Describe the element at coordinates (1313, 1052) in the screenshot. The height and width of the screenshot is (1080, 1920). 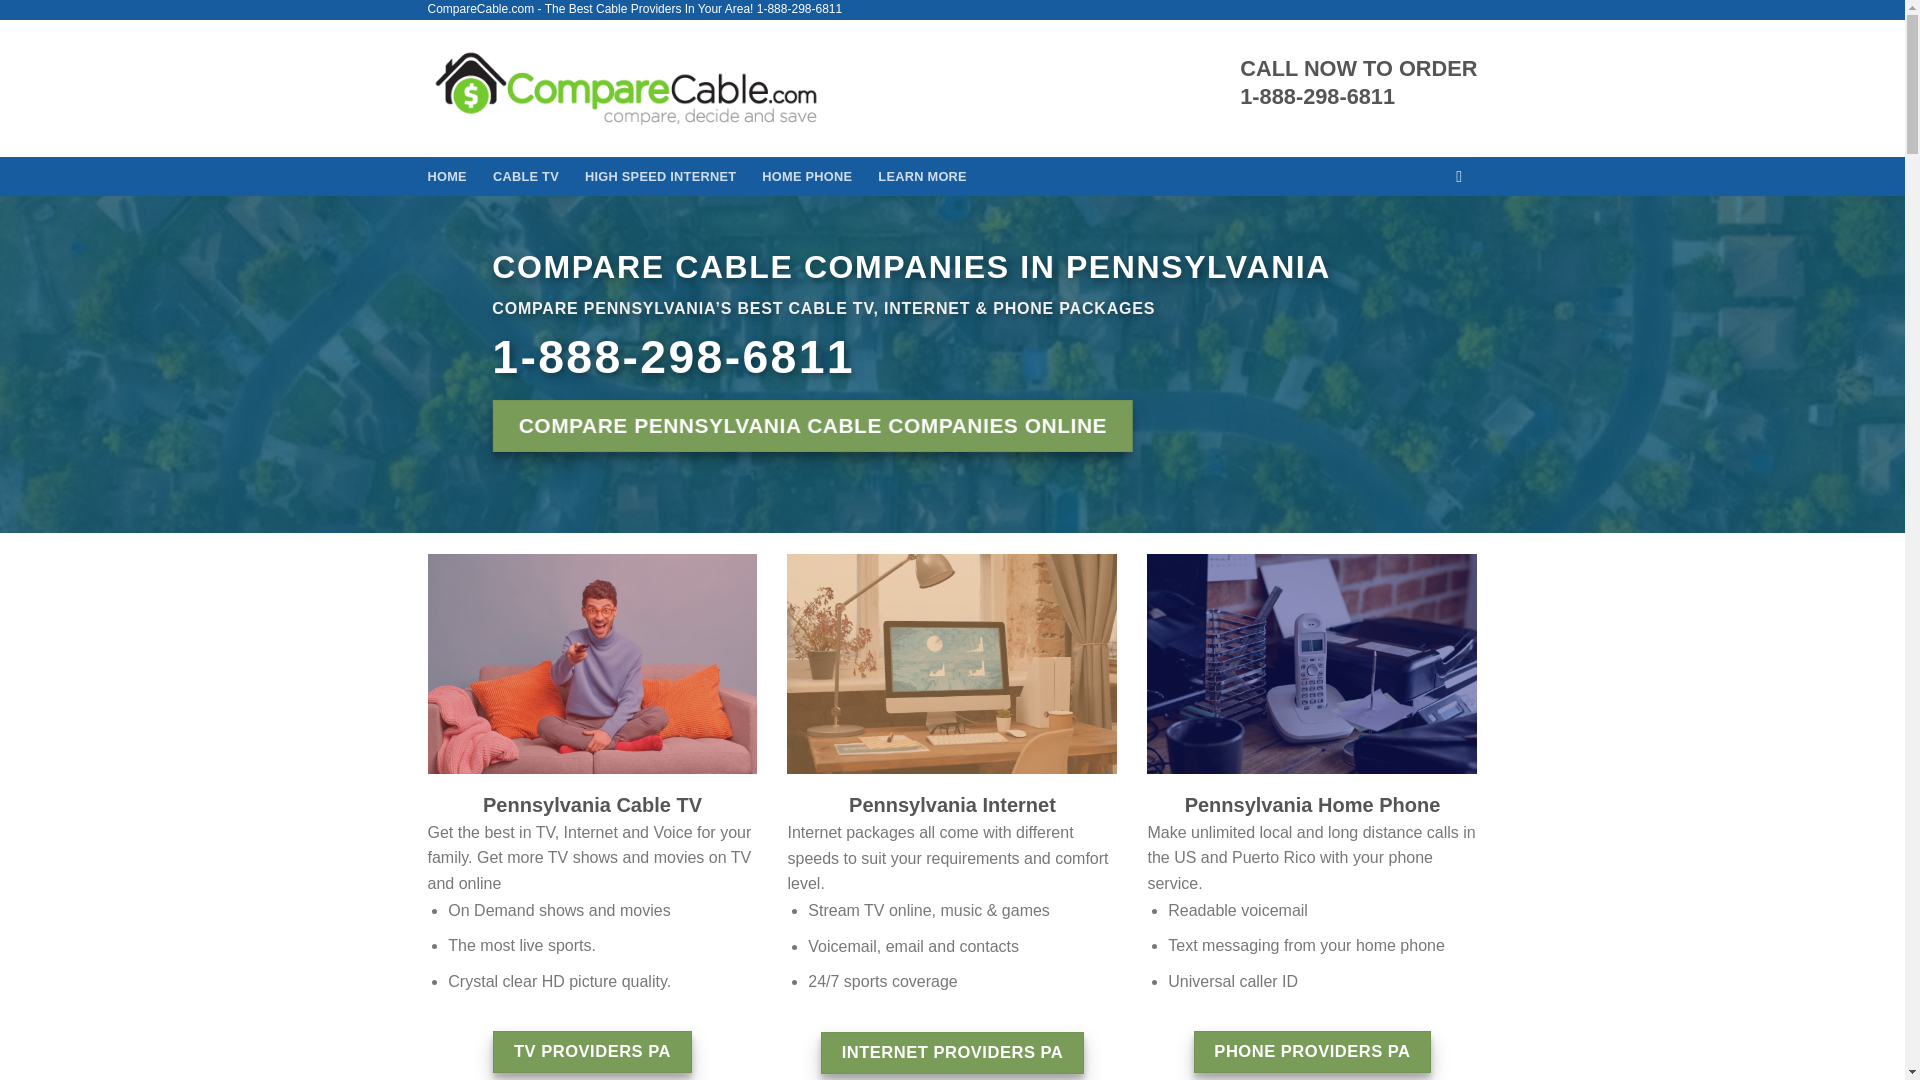
I see `PHONE PROVIDERS PA` at that location.